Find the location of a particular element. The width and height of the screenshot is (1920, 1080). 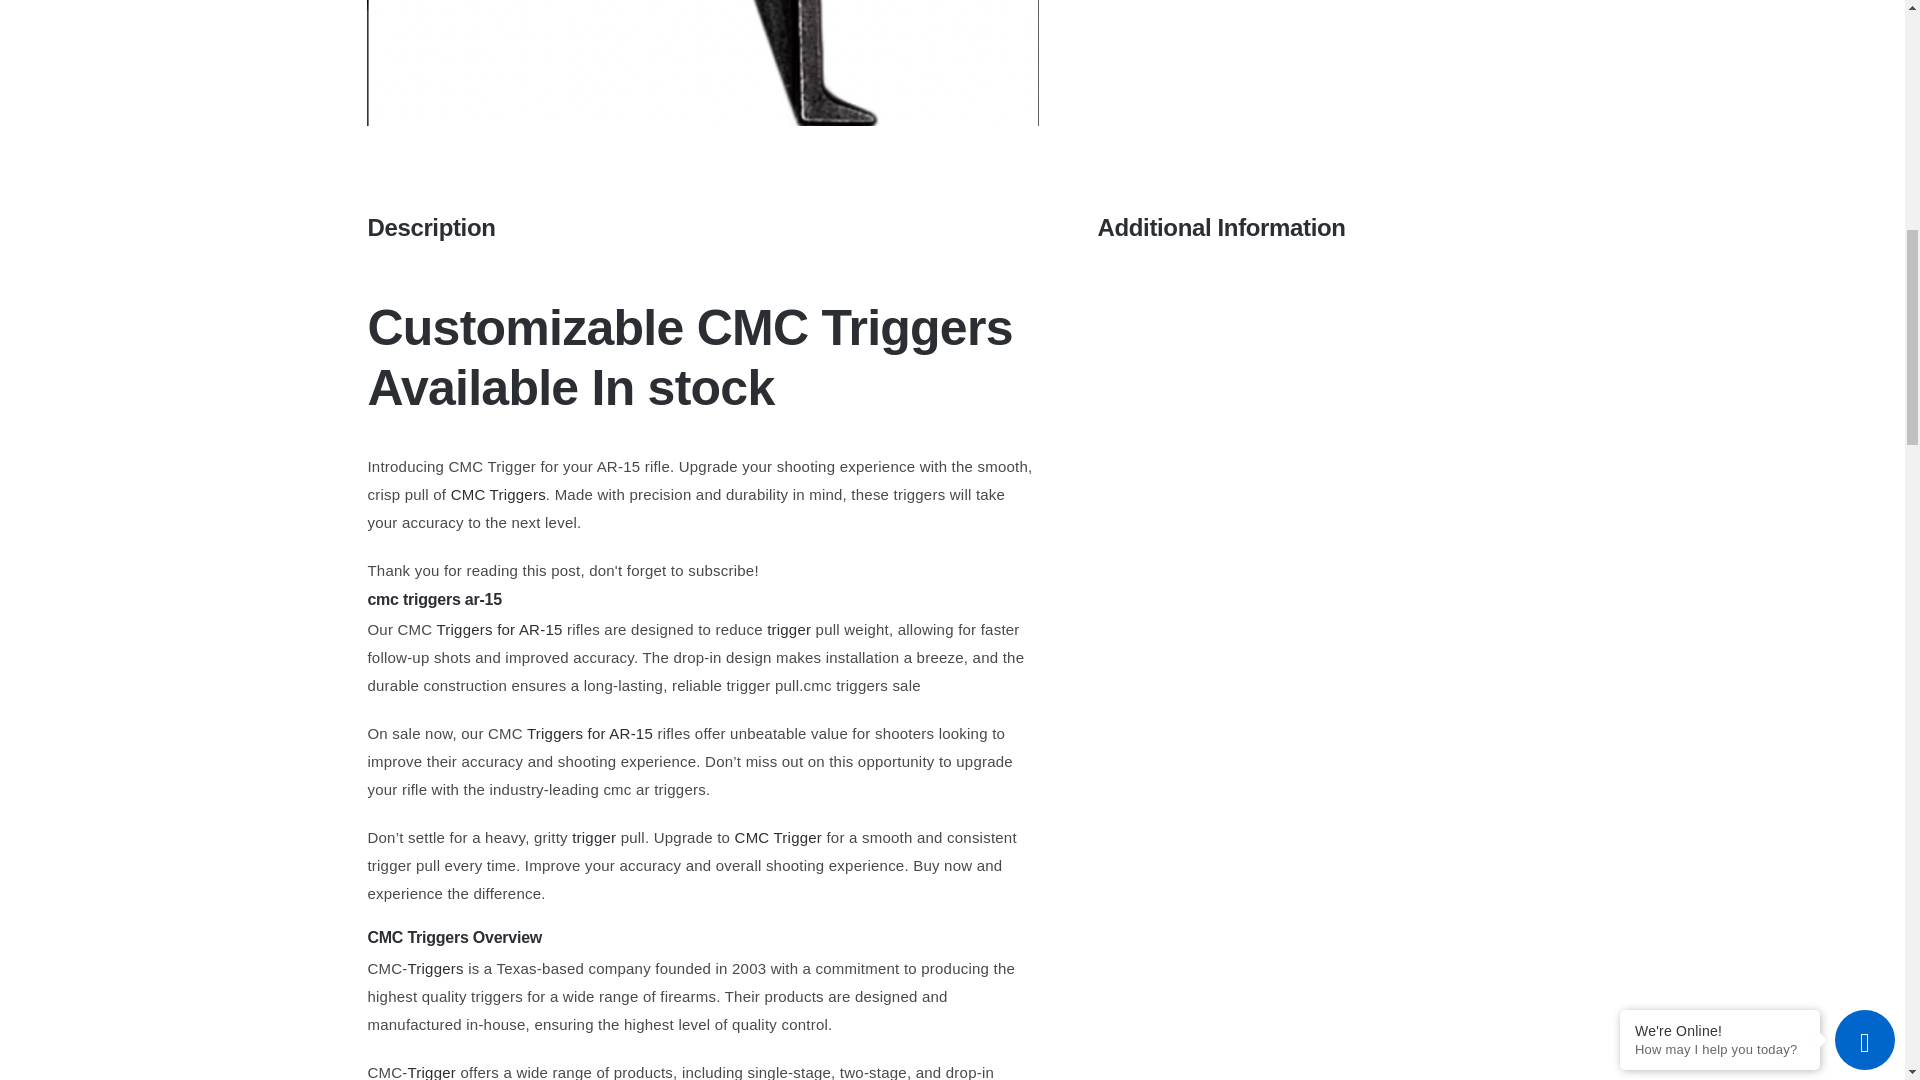

trigger is located at coordinates (788, 630).